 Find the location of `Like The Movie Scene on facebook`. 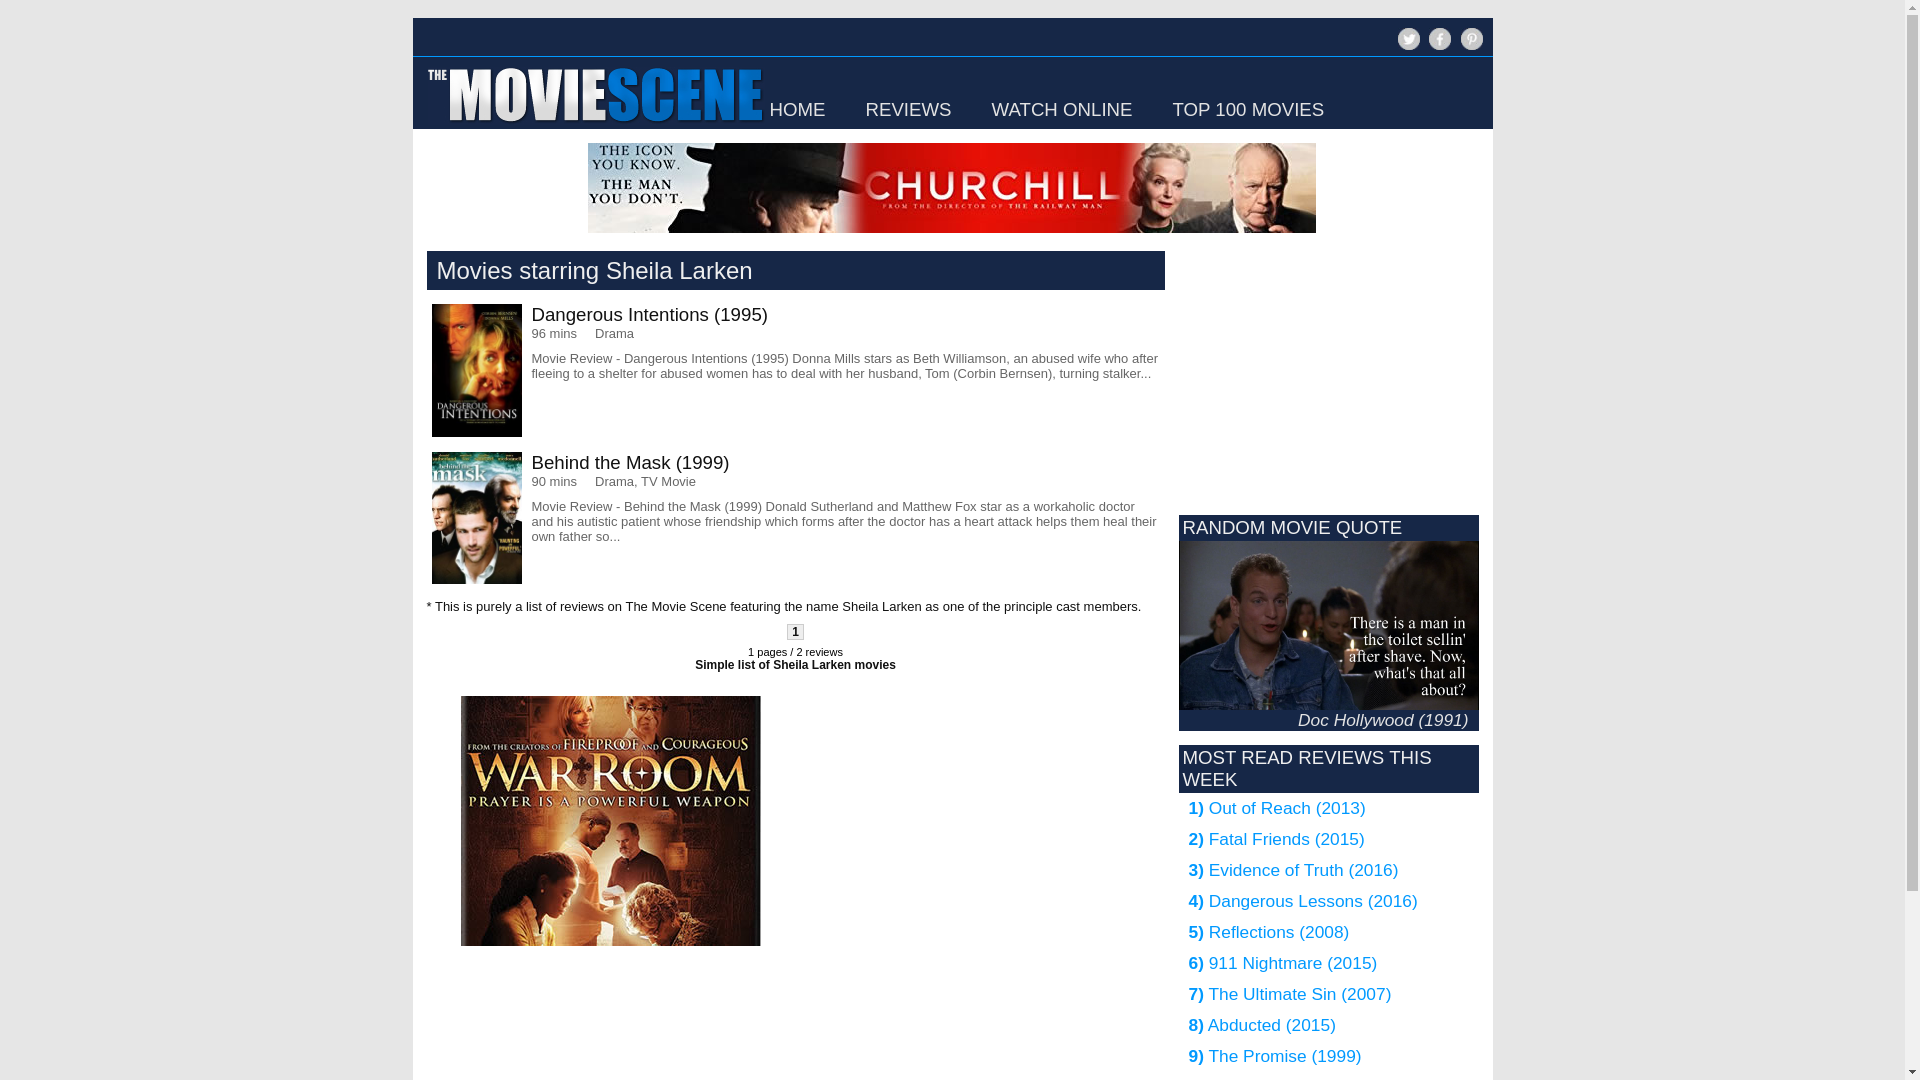

Like The Movie Scene on facebook is located at coordinates (1438, 48).